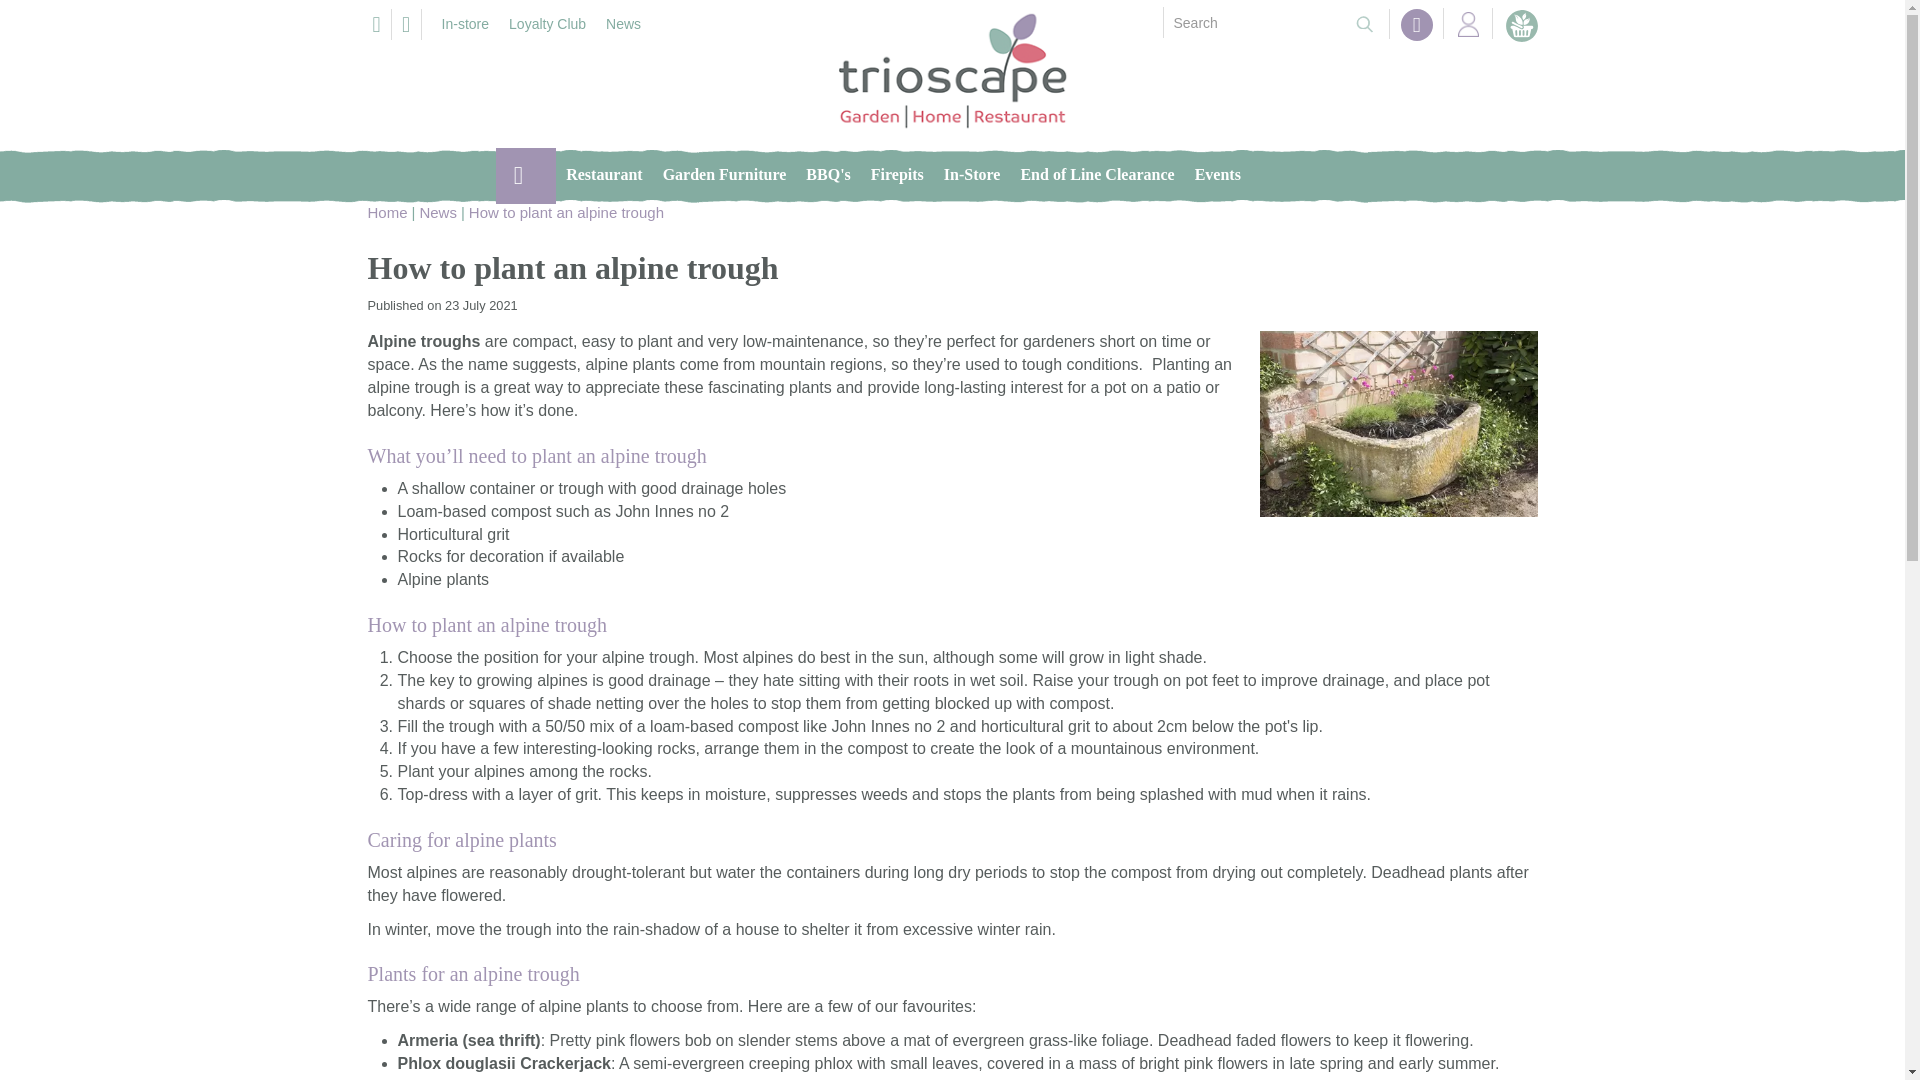  What do you see at coordinates (604, 174) in the screenshot?
I see `Restaurant` at bounding box center [604, 174].